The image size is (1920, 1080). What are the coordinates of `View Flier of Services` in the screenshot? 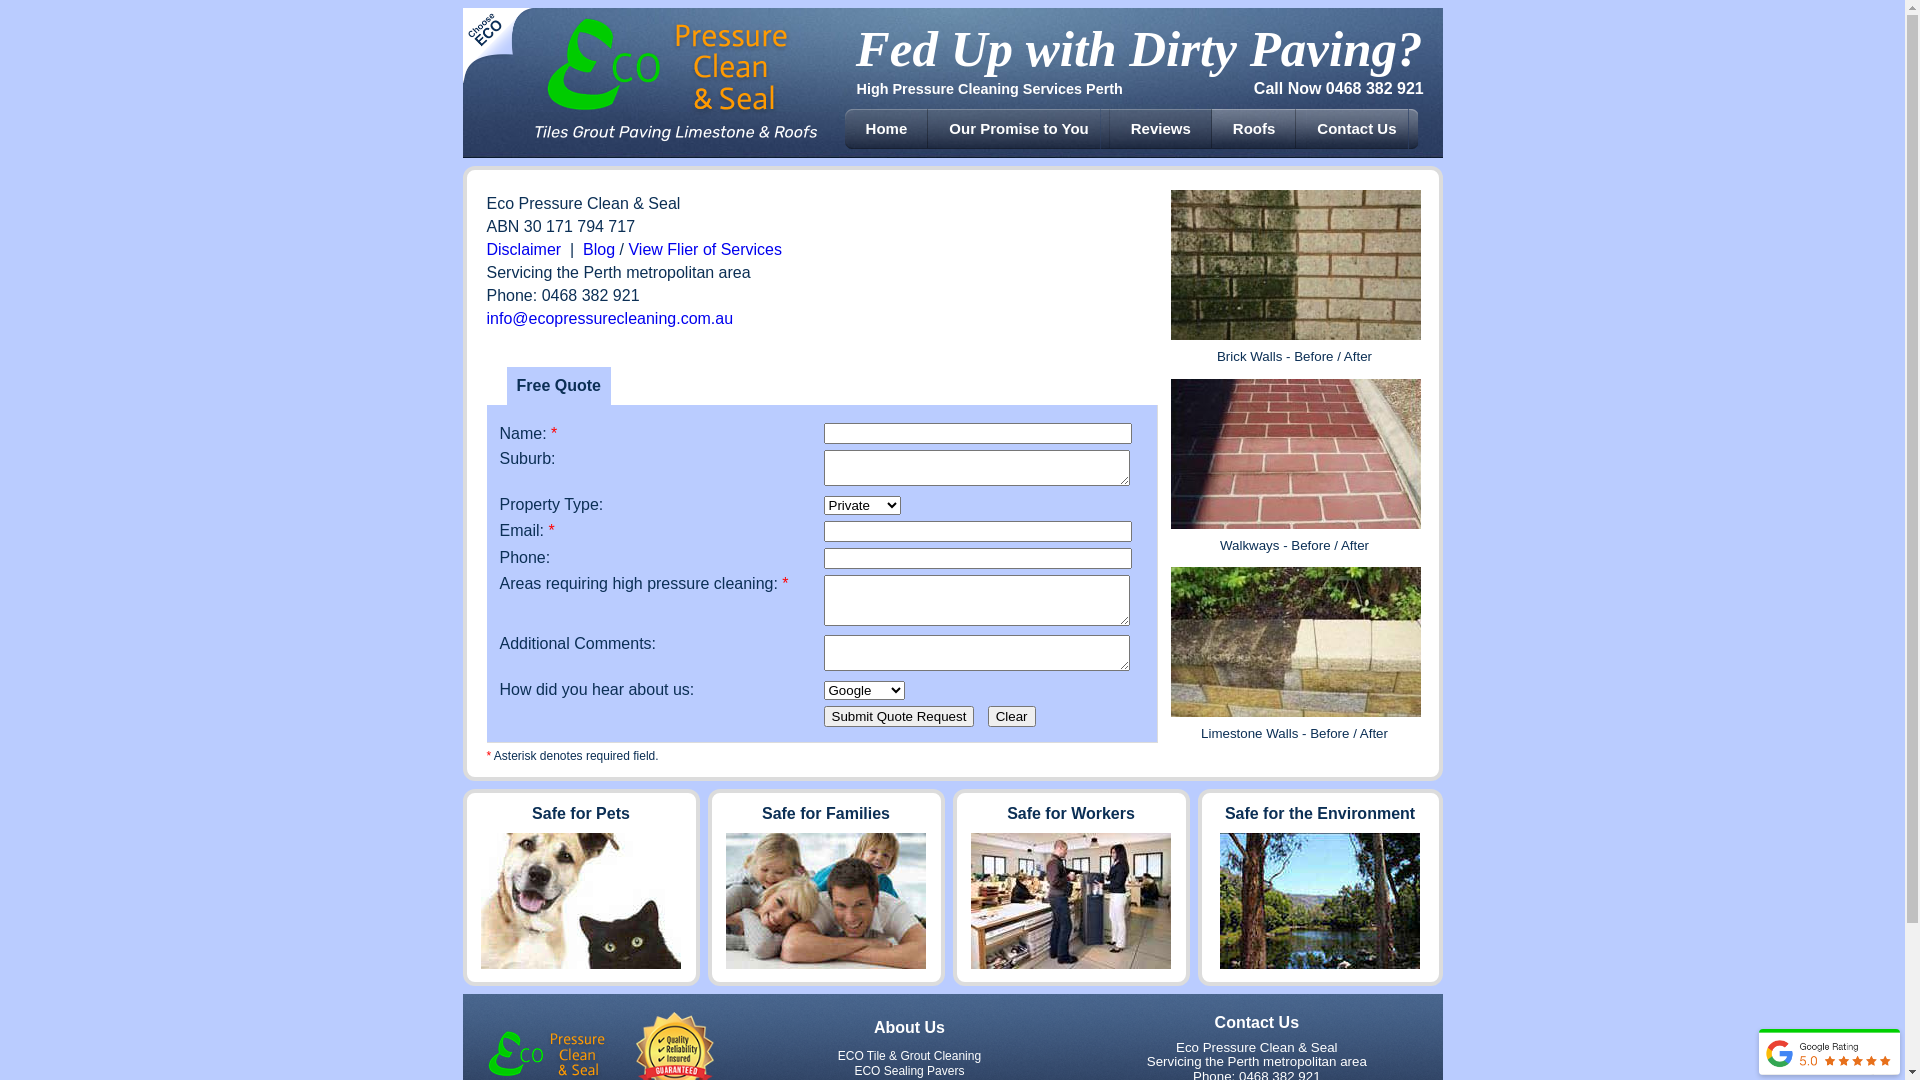 It's located at (705, 250).